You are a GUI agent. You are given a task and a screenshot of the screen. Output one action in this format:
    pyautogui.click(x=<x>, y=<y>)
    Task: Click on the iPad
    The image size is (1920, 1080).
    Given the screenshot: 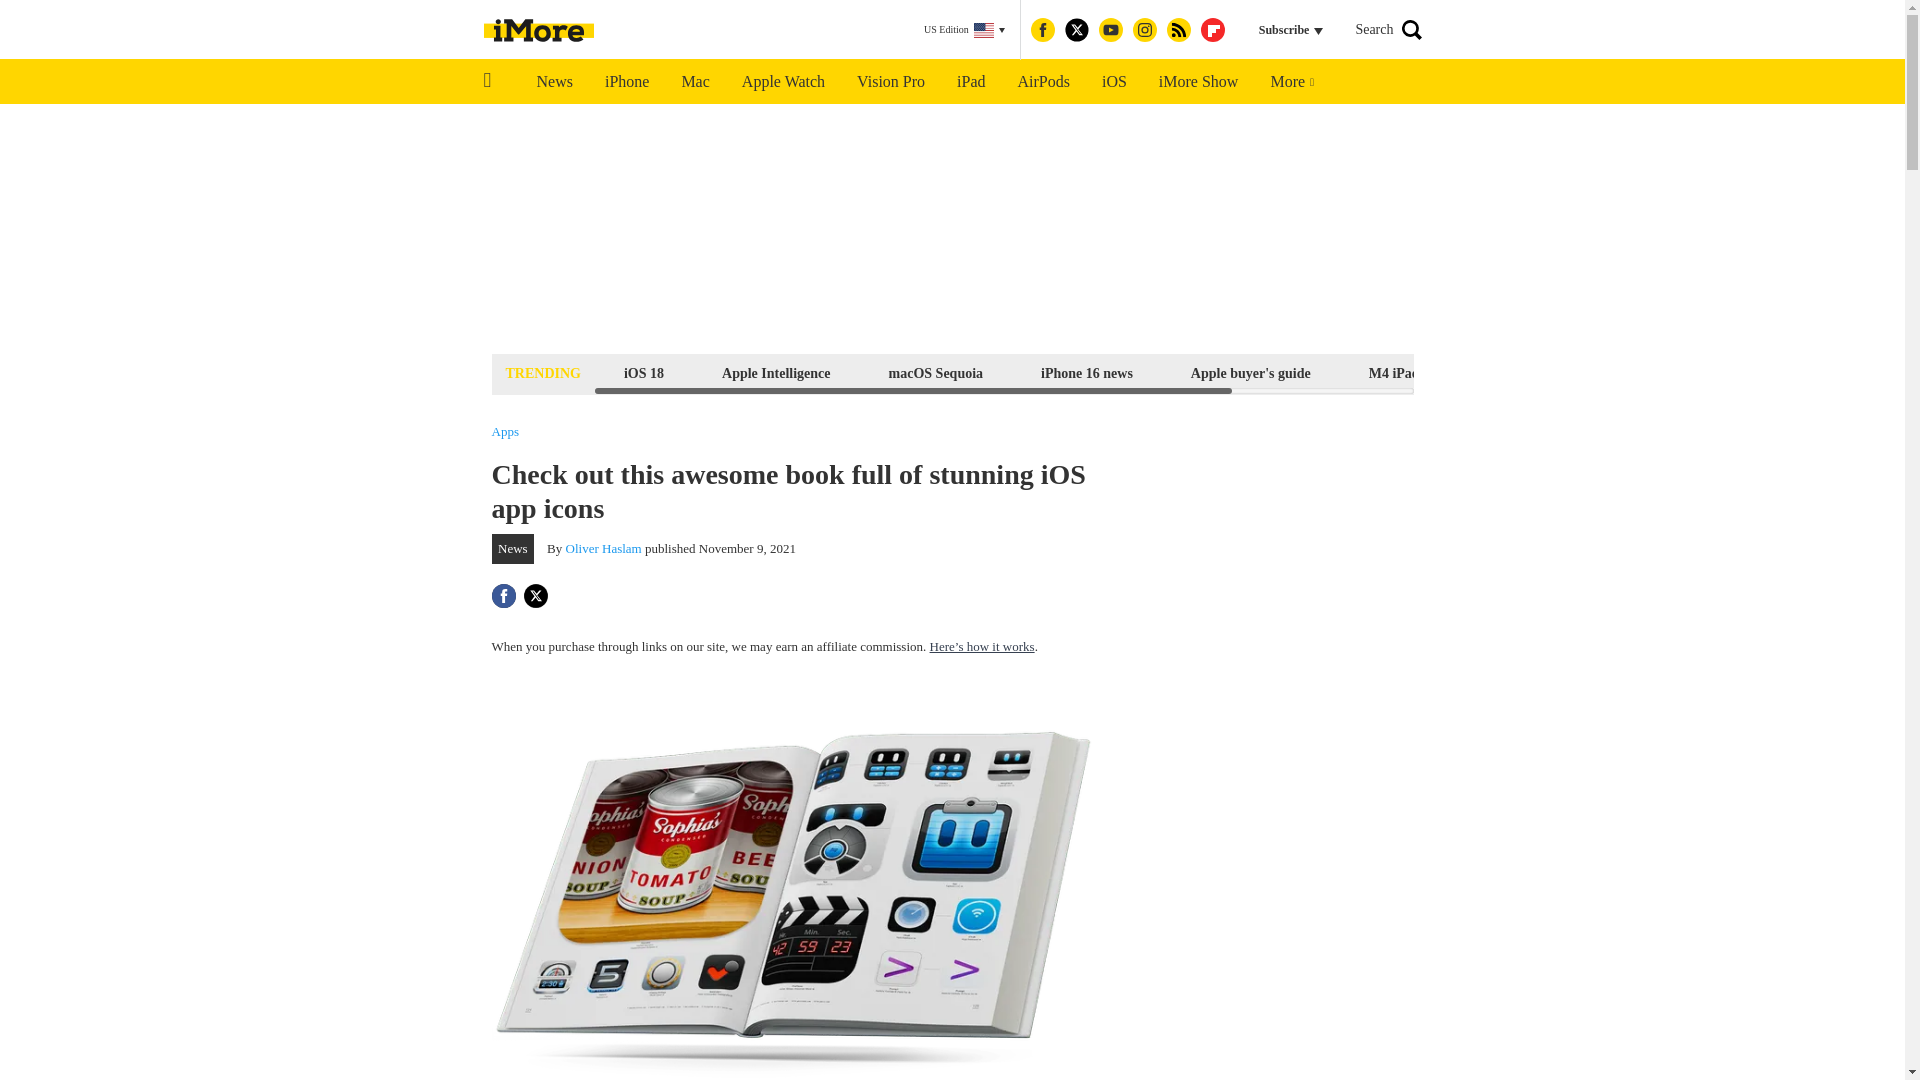 What is the action you would take?
    pyautogui.click(x=970, y=82)
    